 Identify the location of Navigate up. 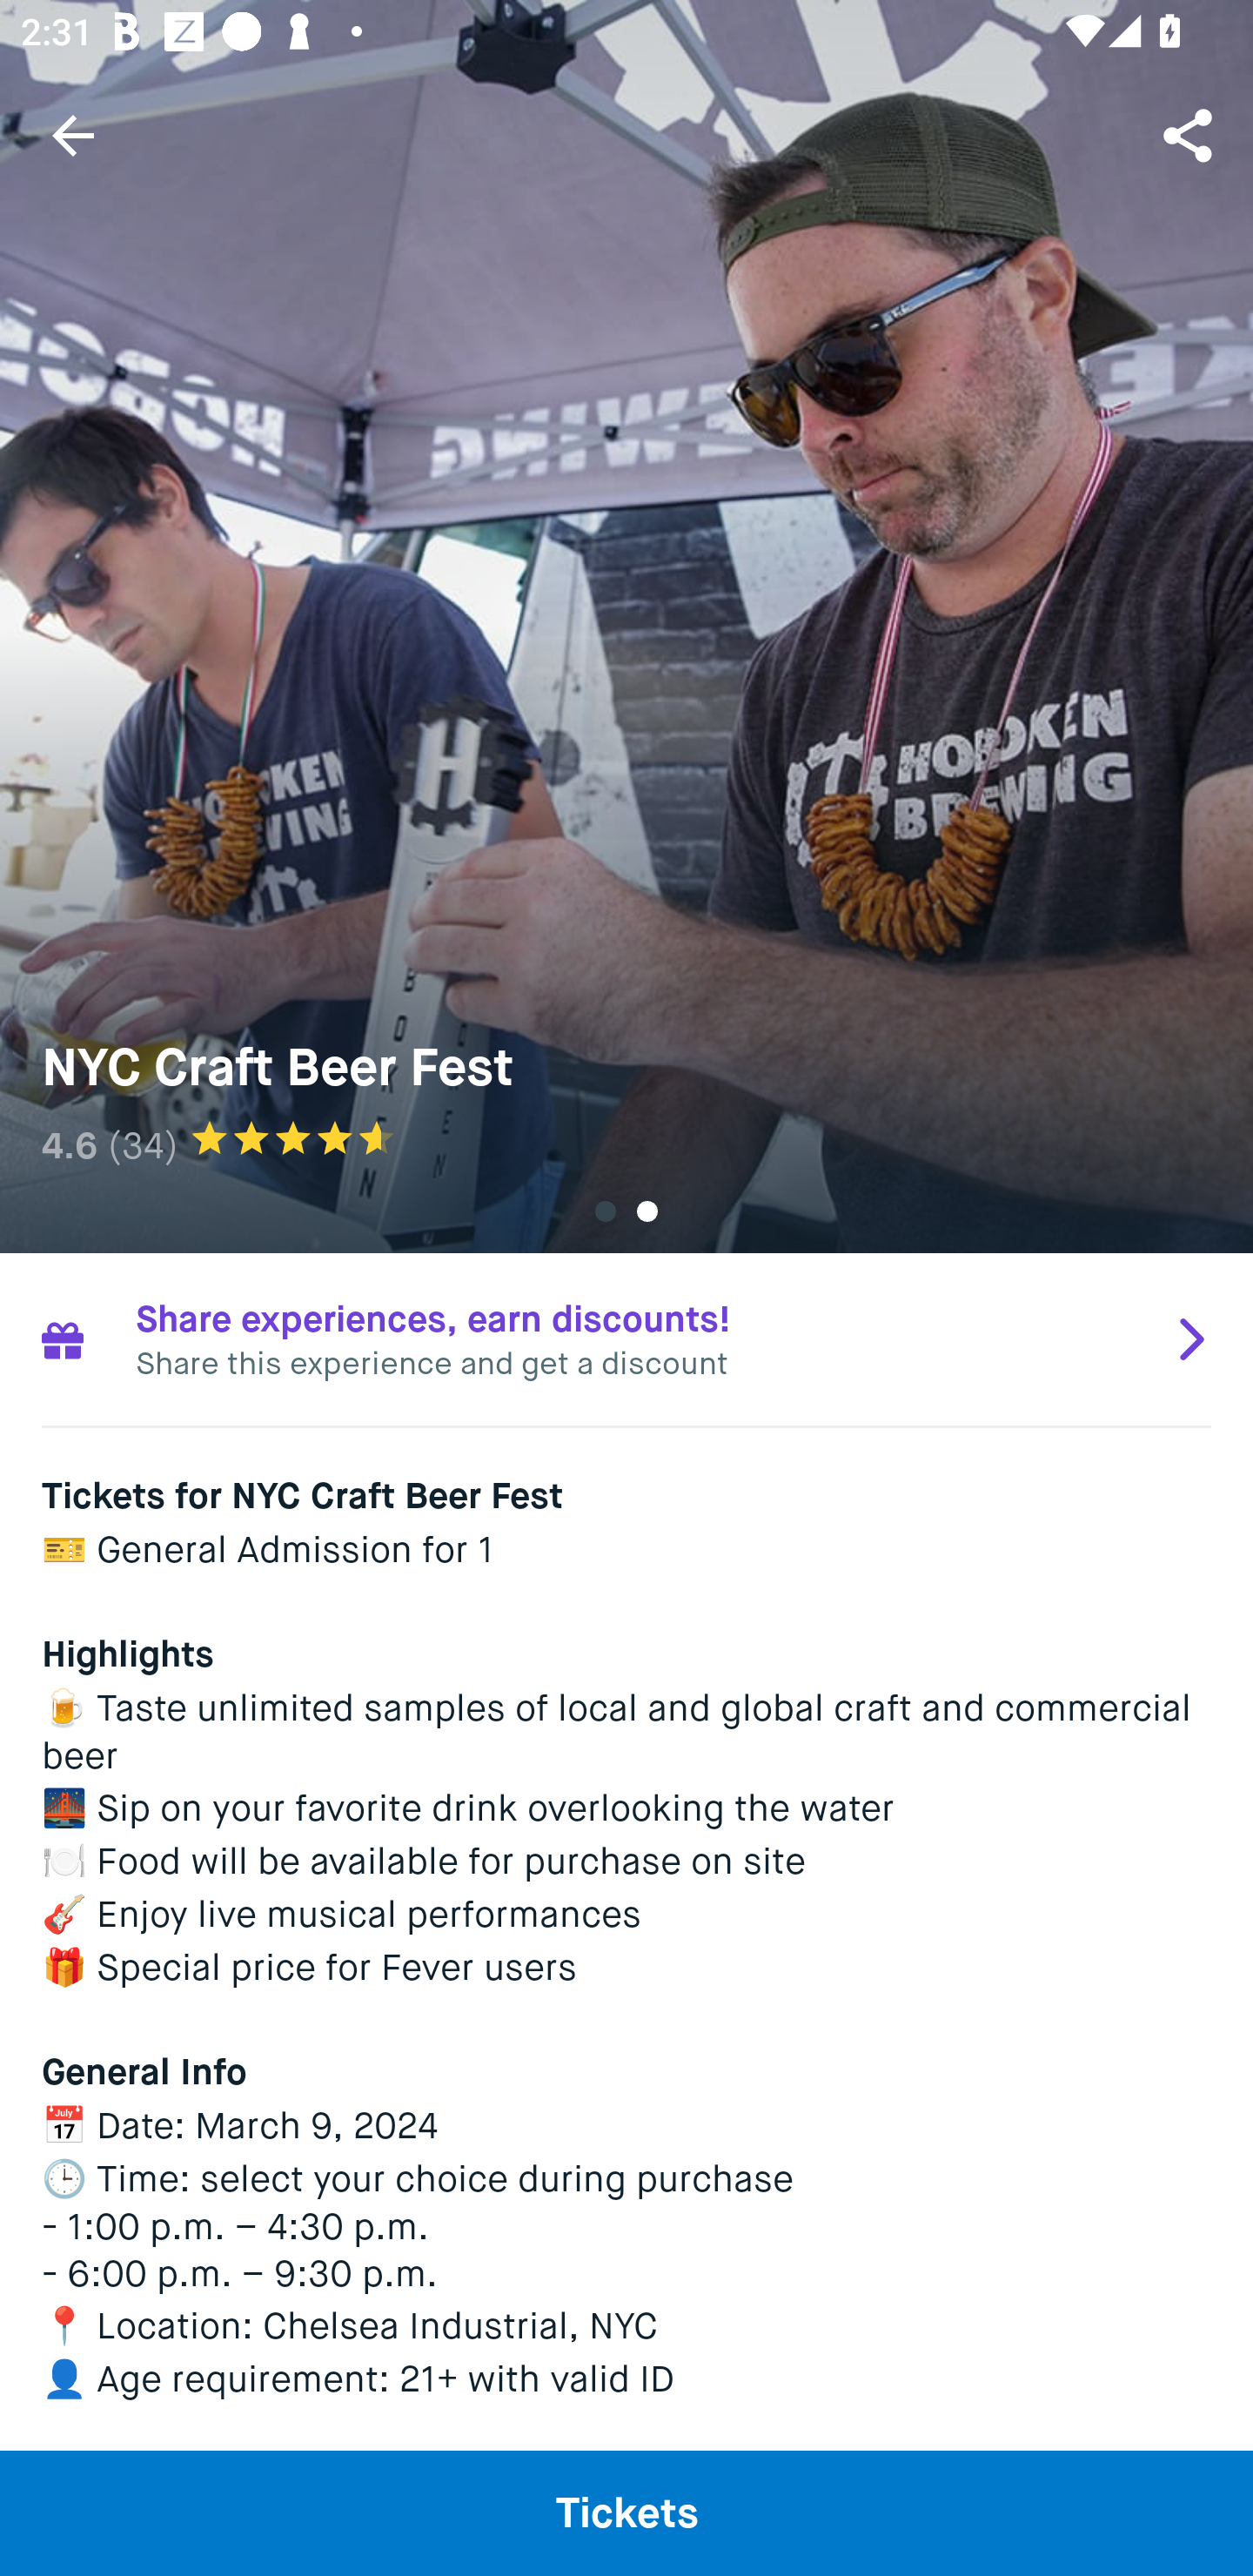
(73, 135).